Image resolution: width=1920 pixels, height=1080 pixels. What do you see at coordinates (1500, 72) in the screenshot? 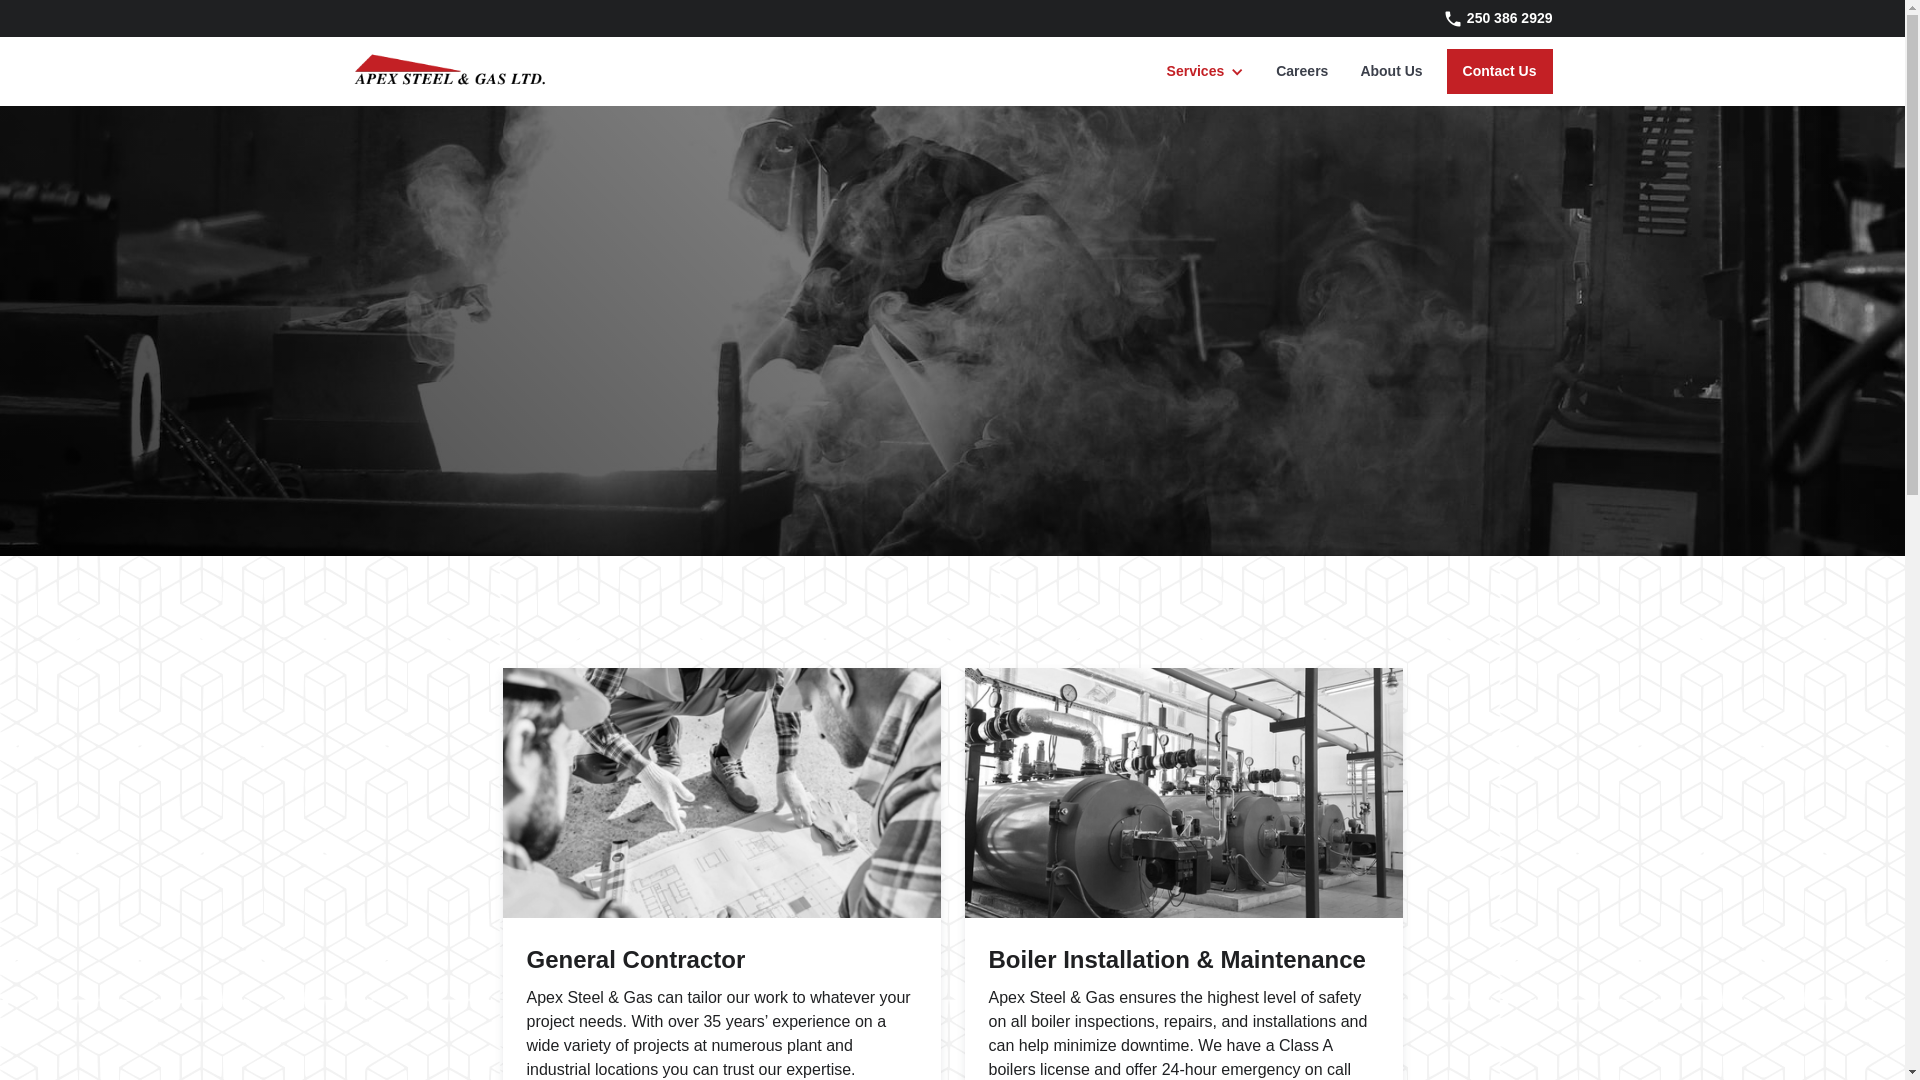
I see `Contact Us` at bounding box center [1500, 72].